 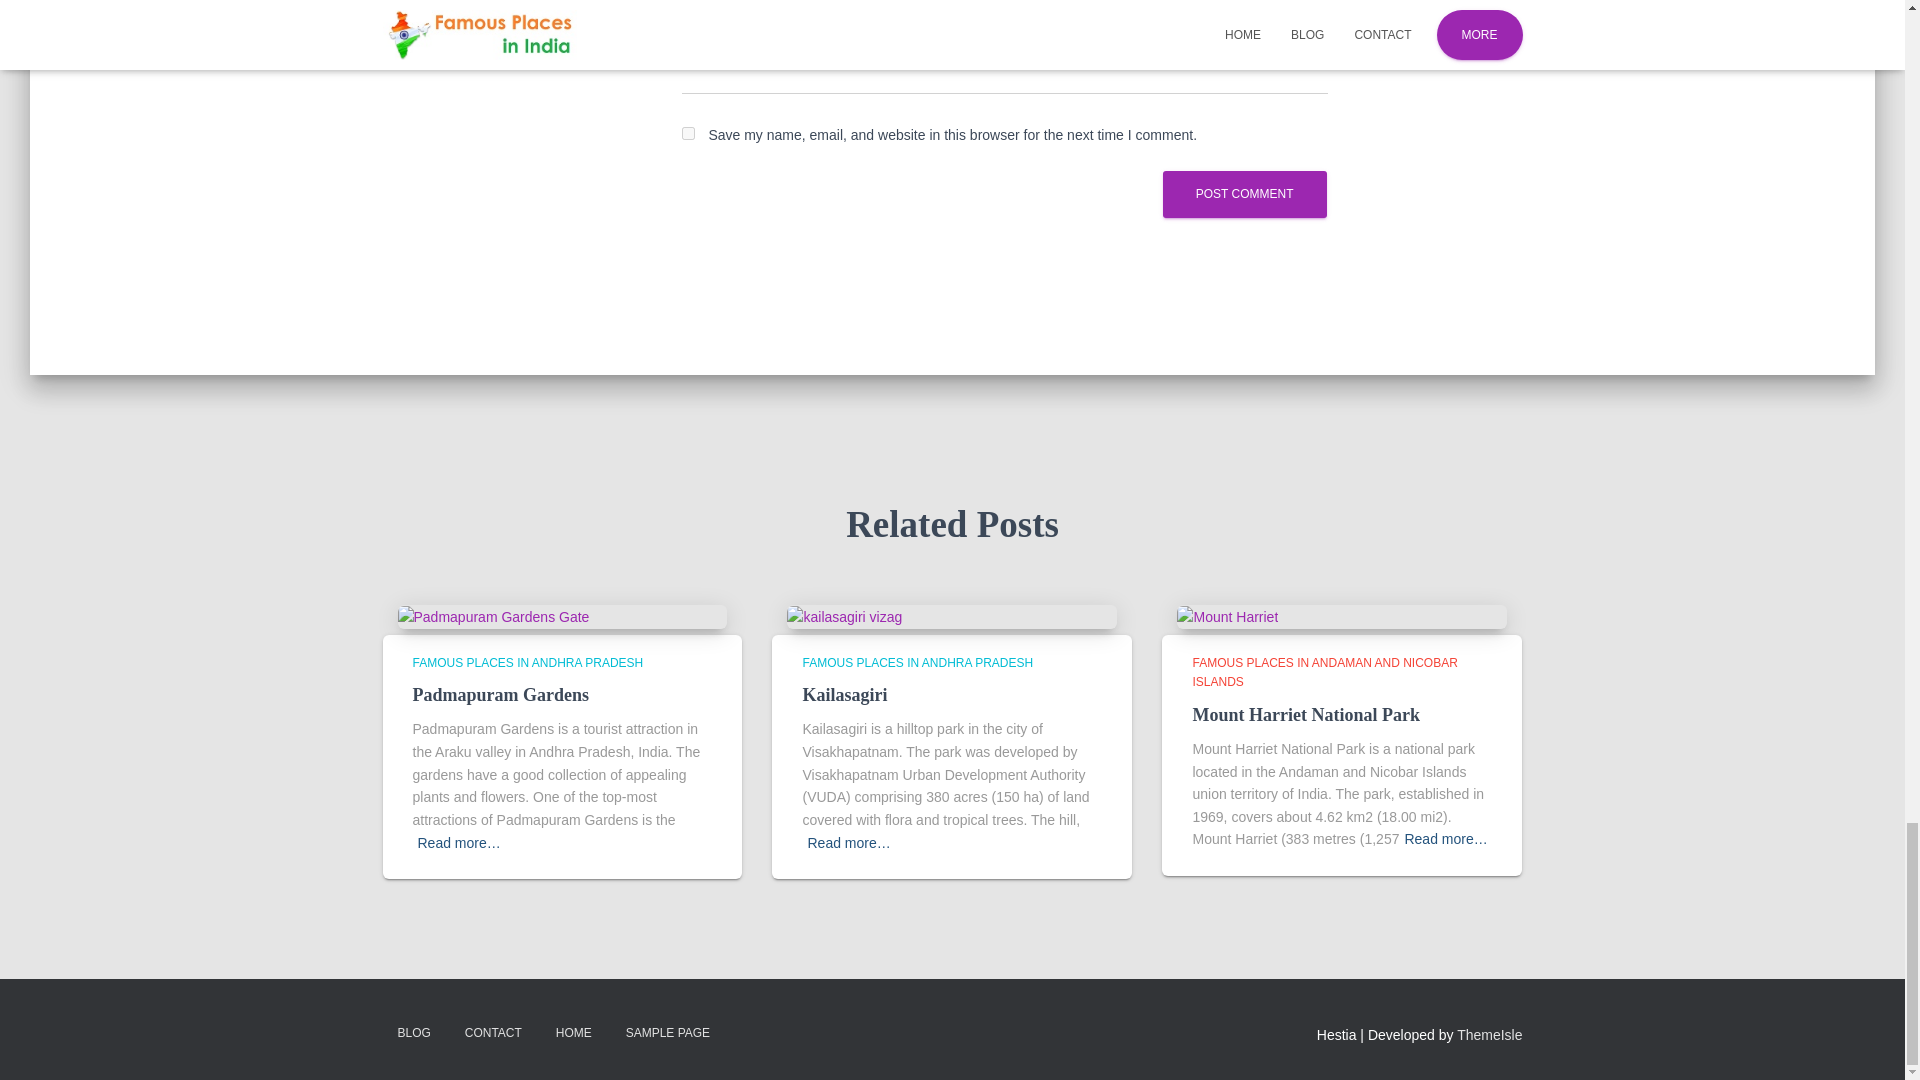 I want to click on Padmapuram Gardens, so click(x=493, y=616).